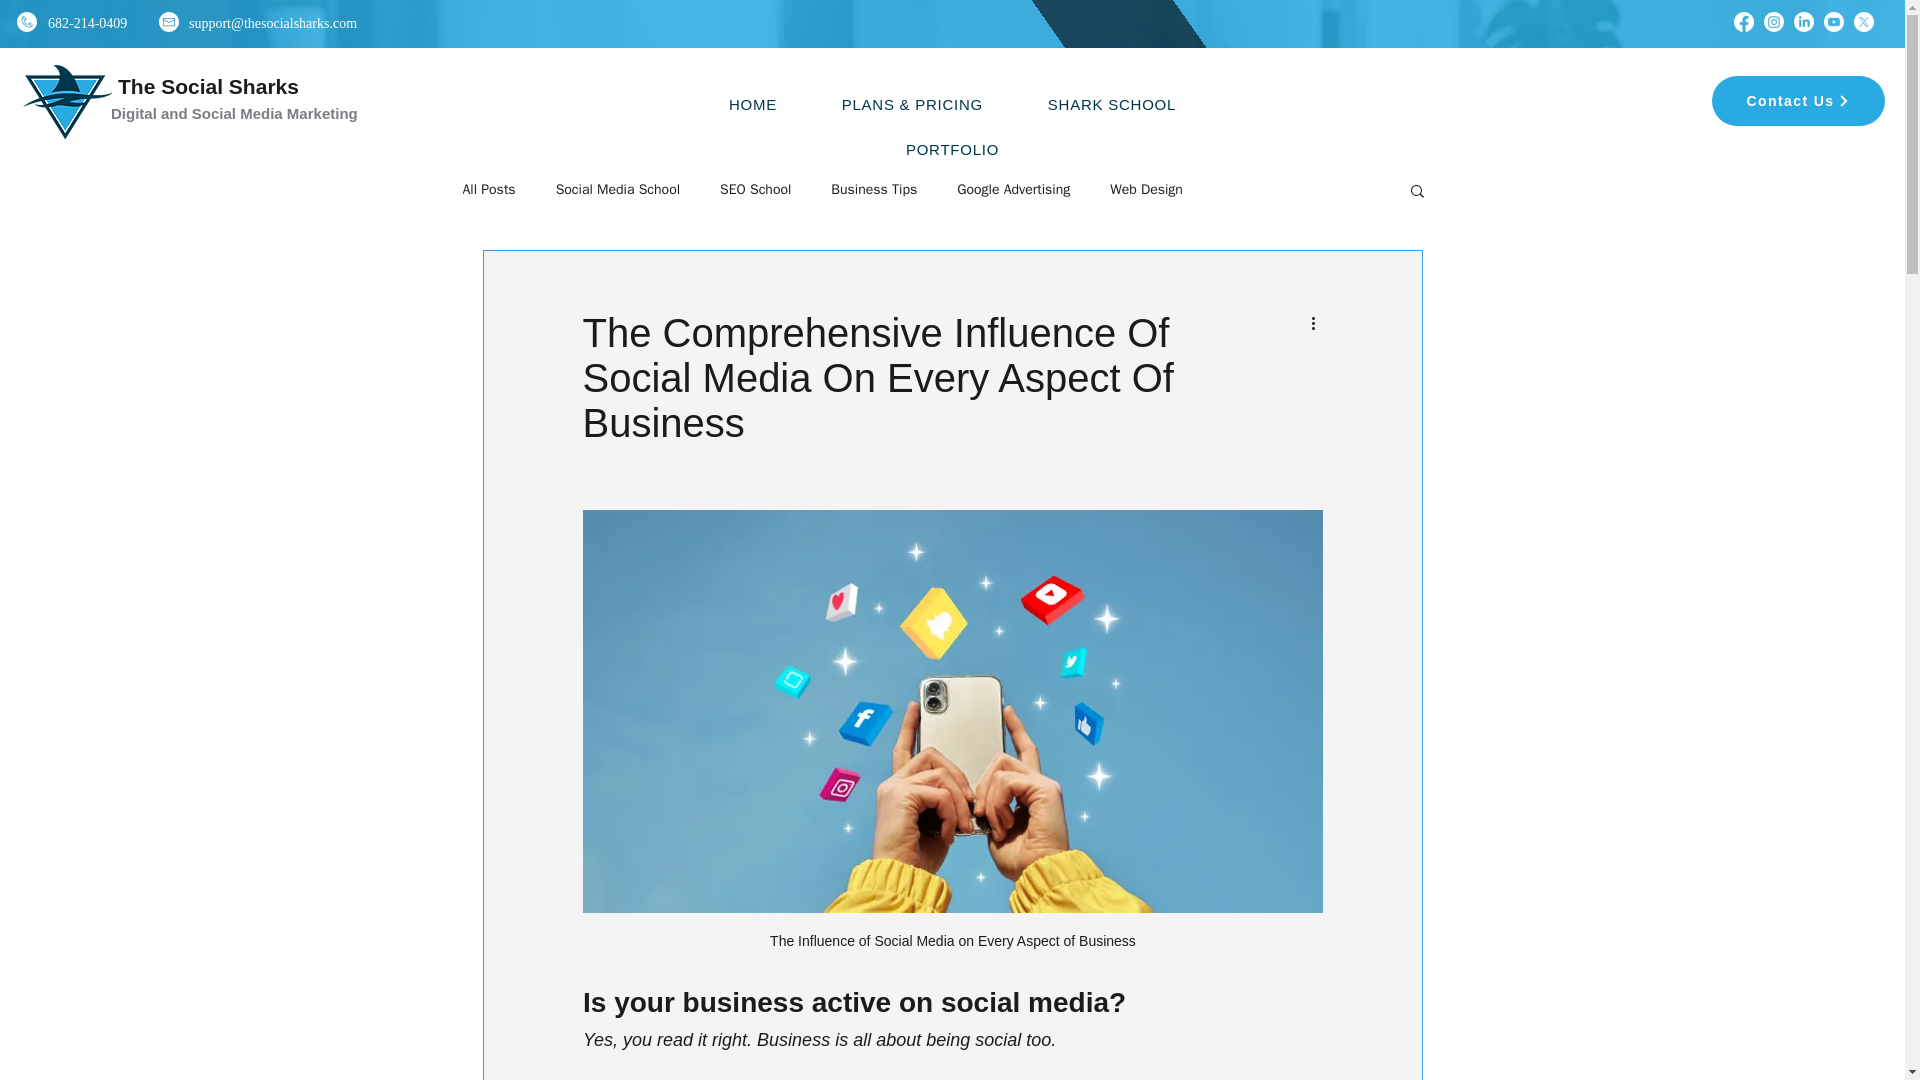  Describe the element at coordinates (618, 190) in the screenshot. I see `Social Media School` at that location.